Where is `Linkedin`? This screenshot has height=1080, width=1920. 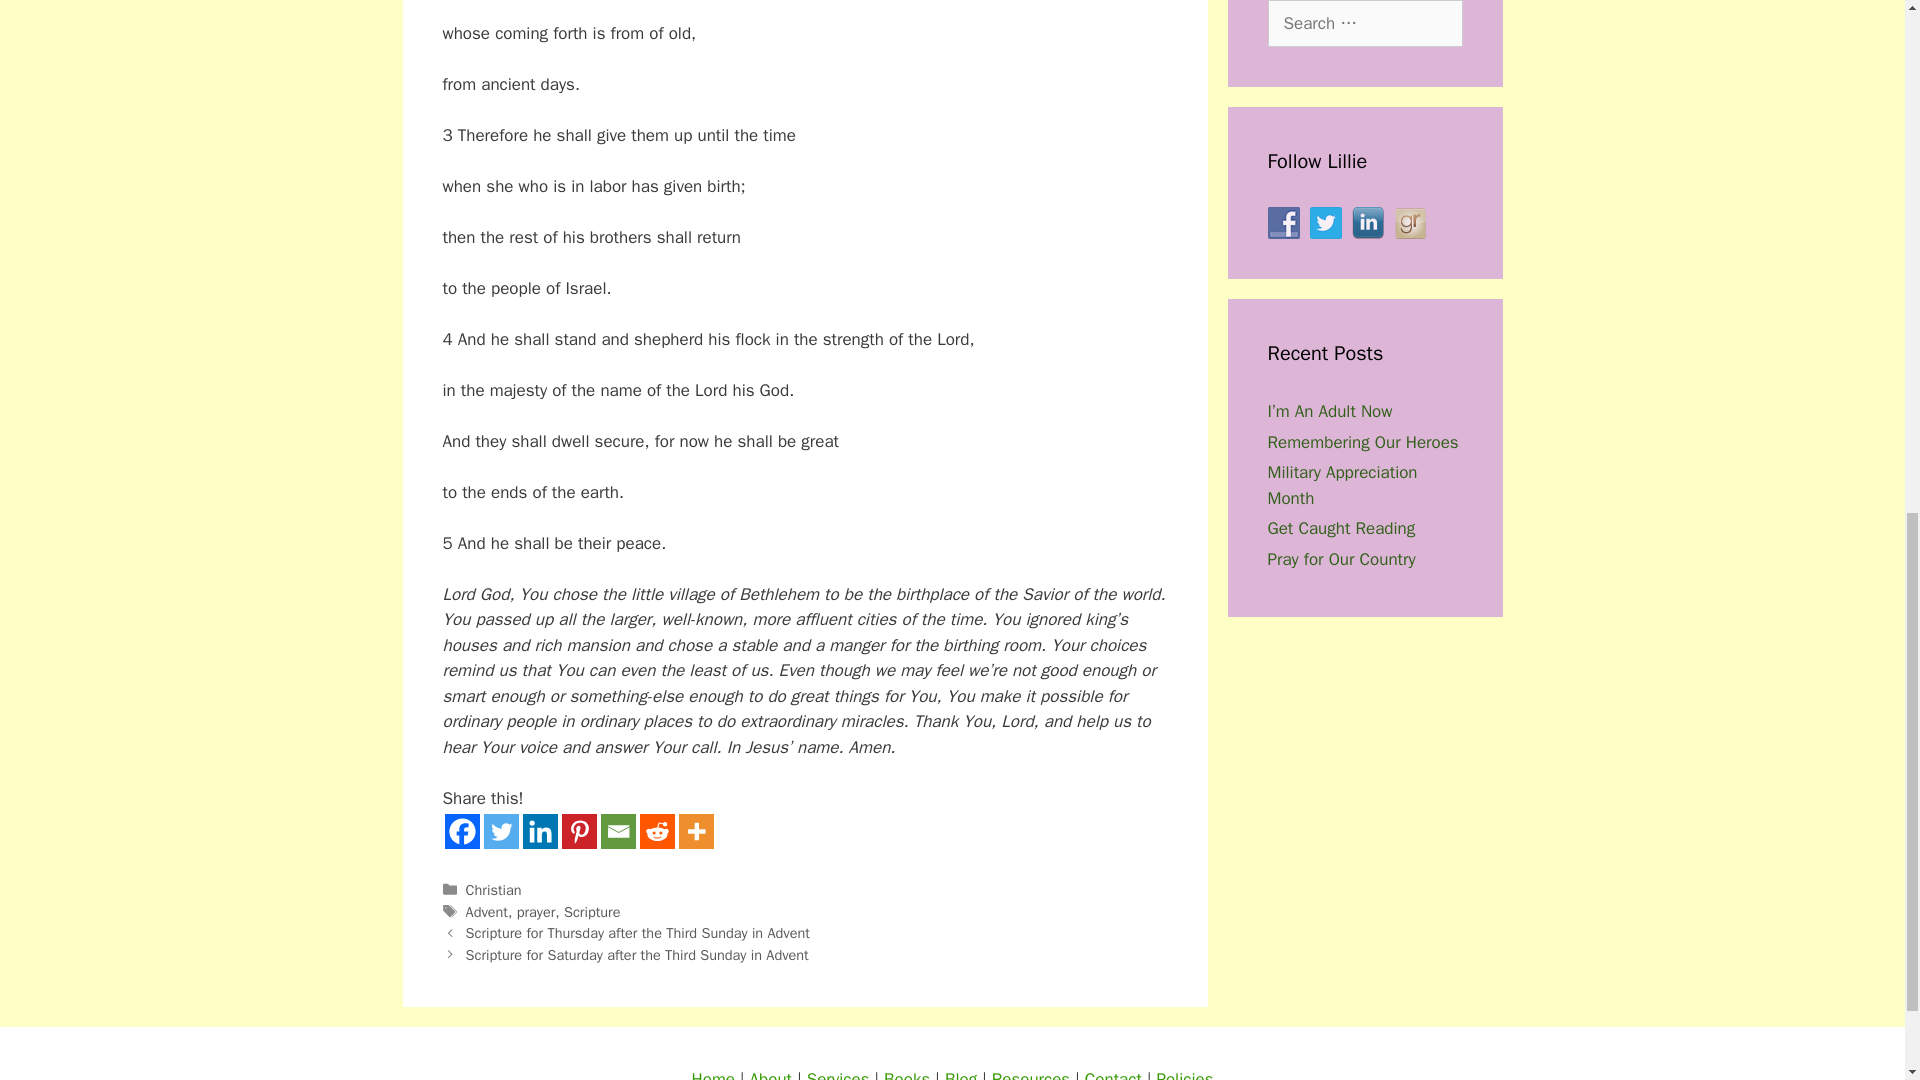
Linkedin is located at coordinates (539, 831).